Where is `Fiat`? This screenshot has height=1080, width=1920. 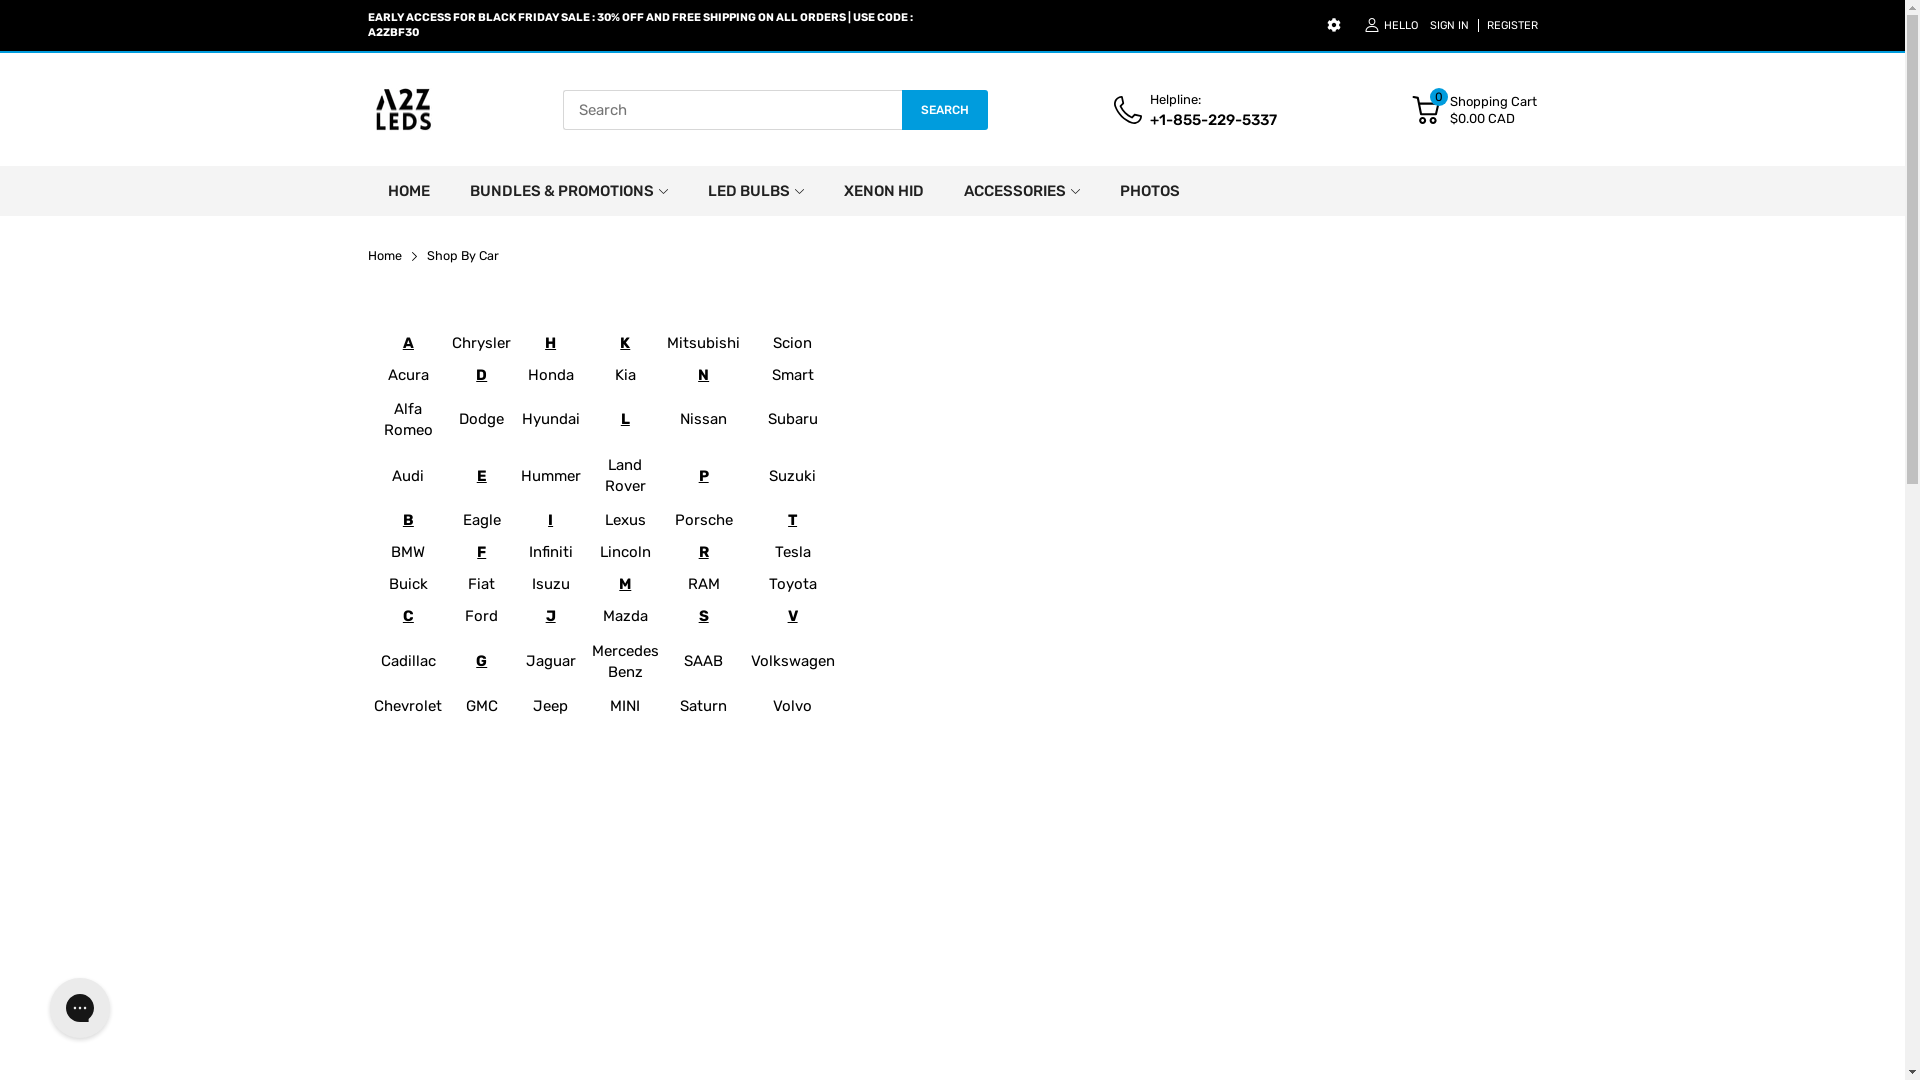 Fiat is located at coordinates (482, 584).